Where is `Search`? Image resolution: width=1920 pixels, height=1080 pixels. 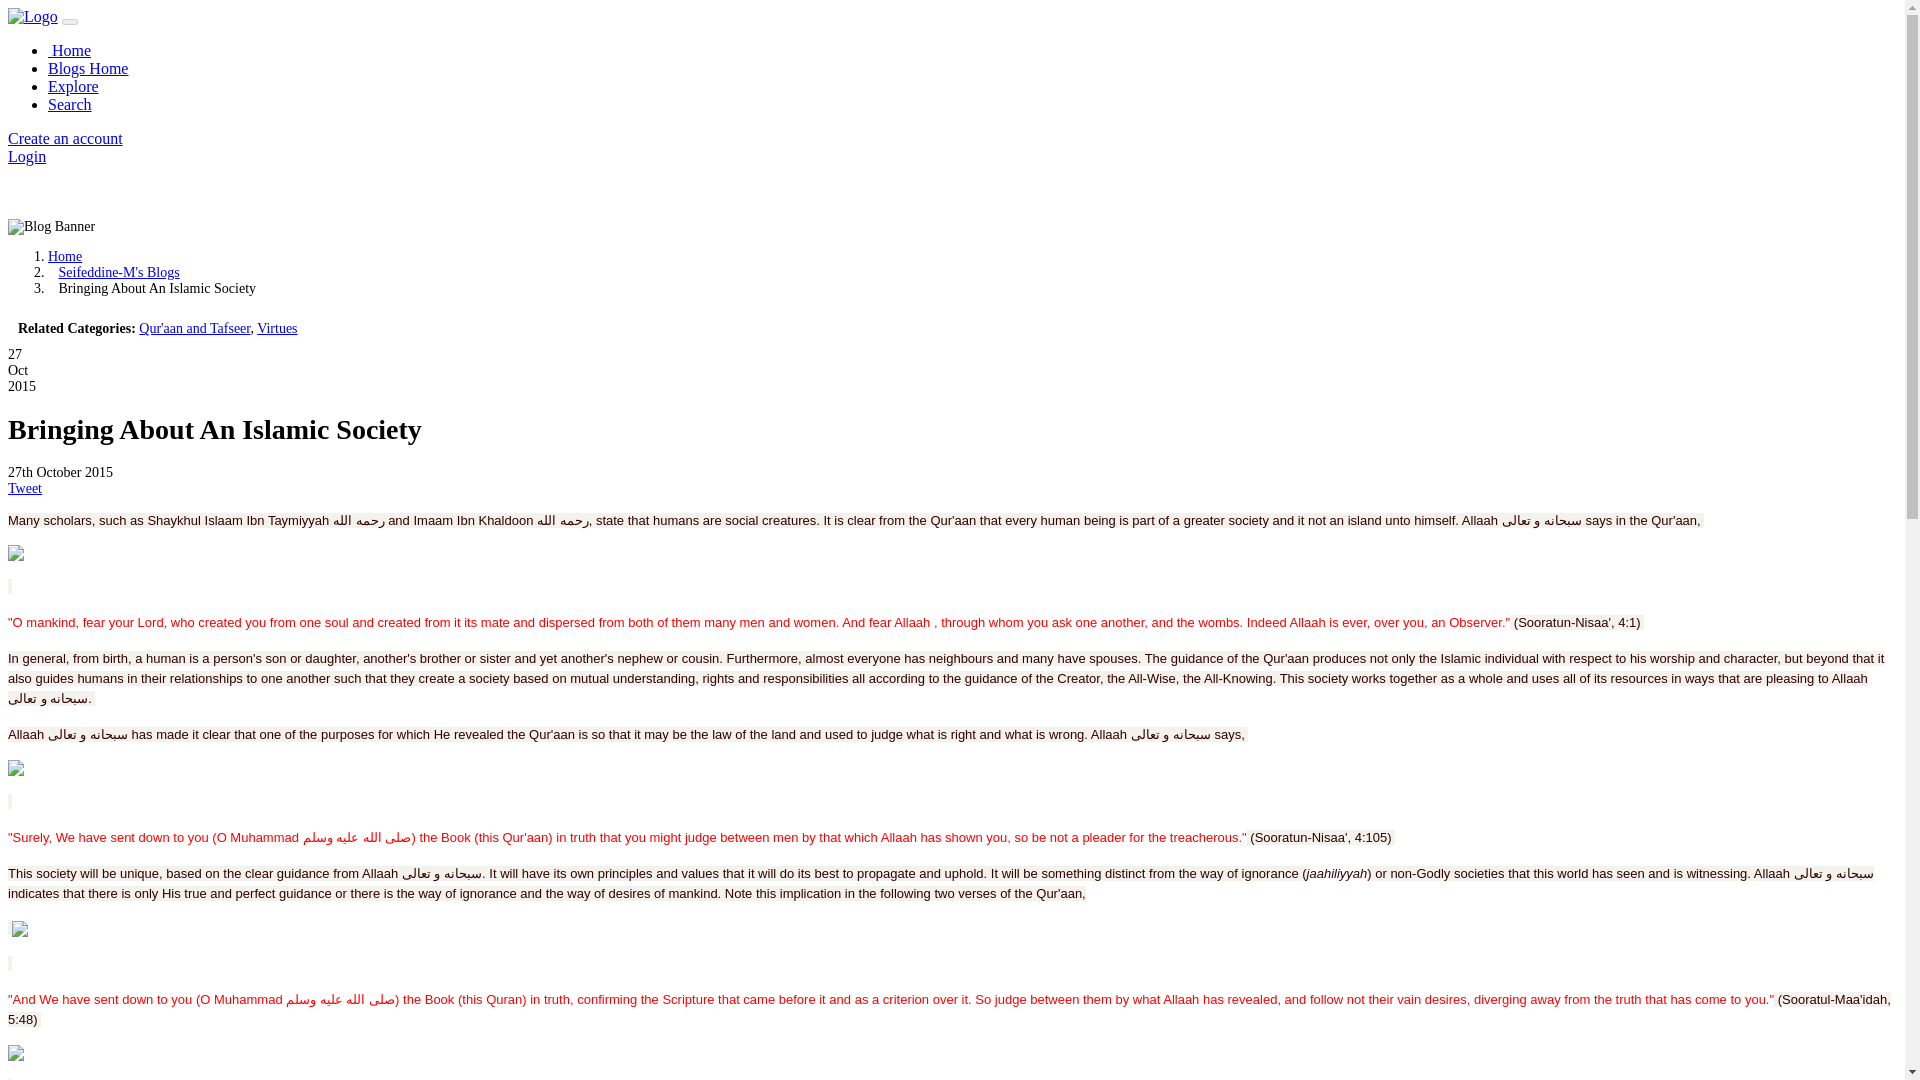 Search is located at coordinates (70, 104).